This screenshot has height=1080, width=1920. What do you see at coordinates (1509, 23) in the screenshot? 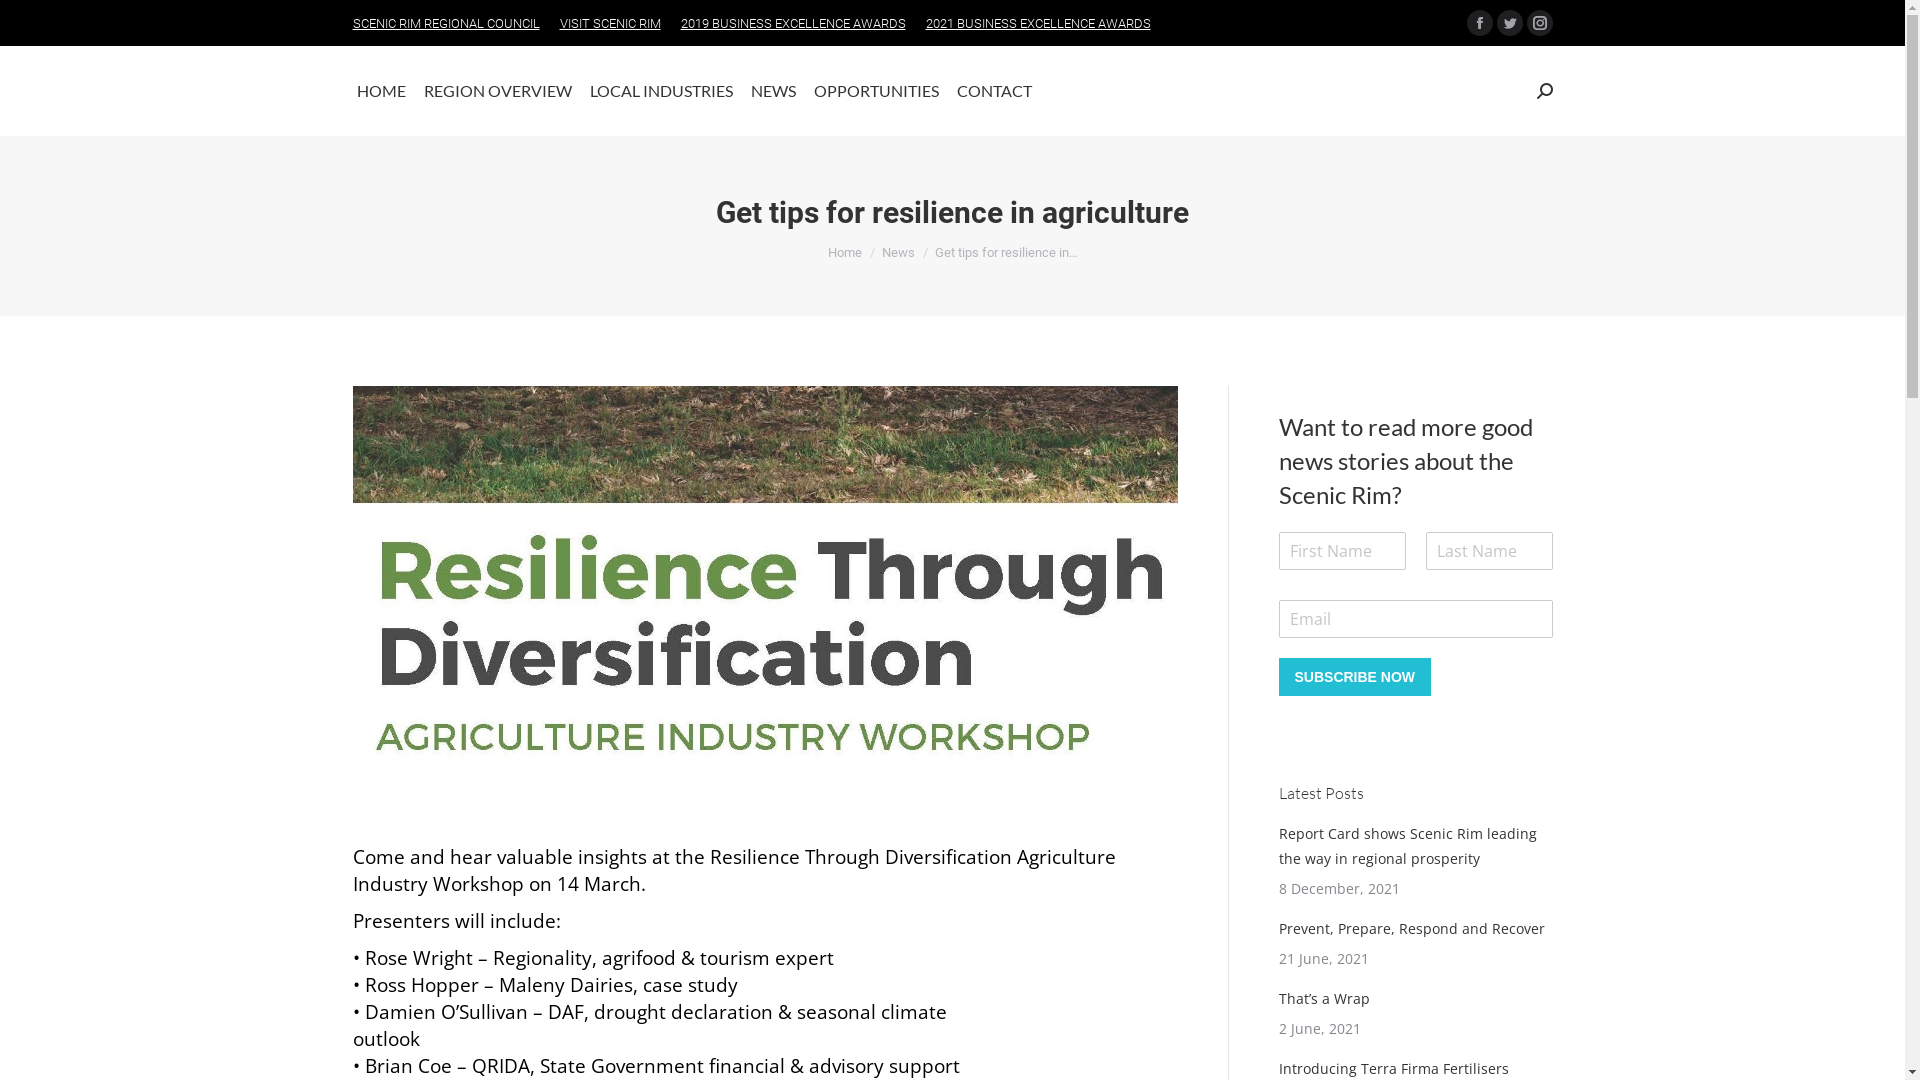
I see `Twitter page opens in new window` at bounding box center [1509, 23].